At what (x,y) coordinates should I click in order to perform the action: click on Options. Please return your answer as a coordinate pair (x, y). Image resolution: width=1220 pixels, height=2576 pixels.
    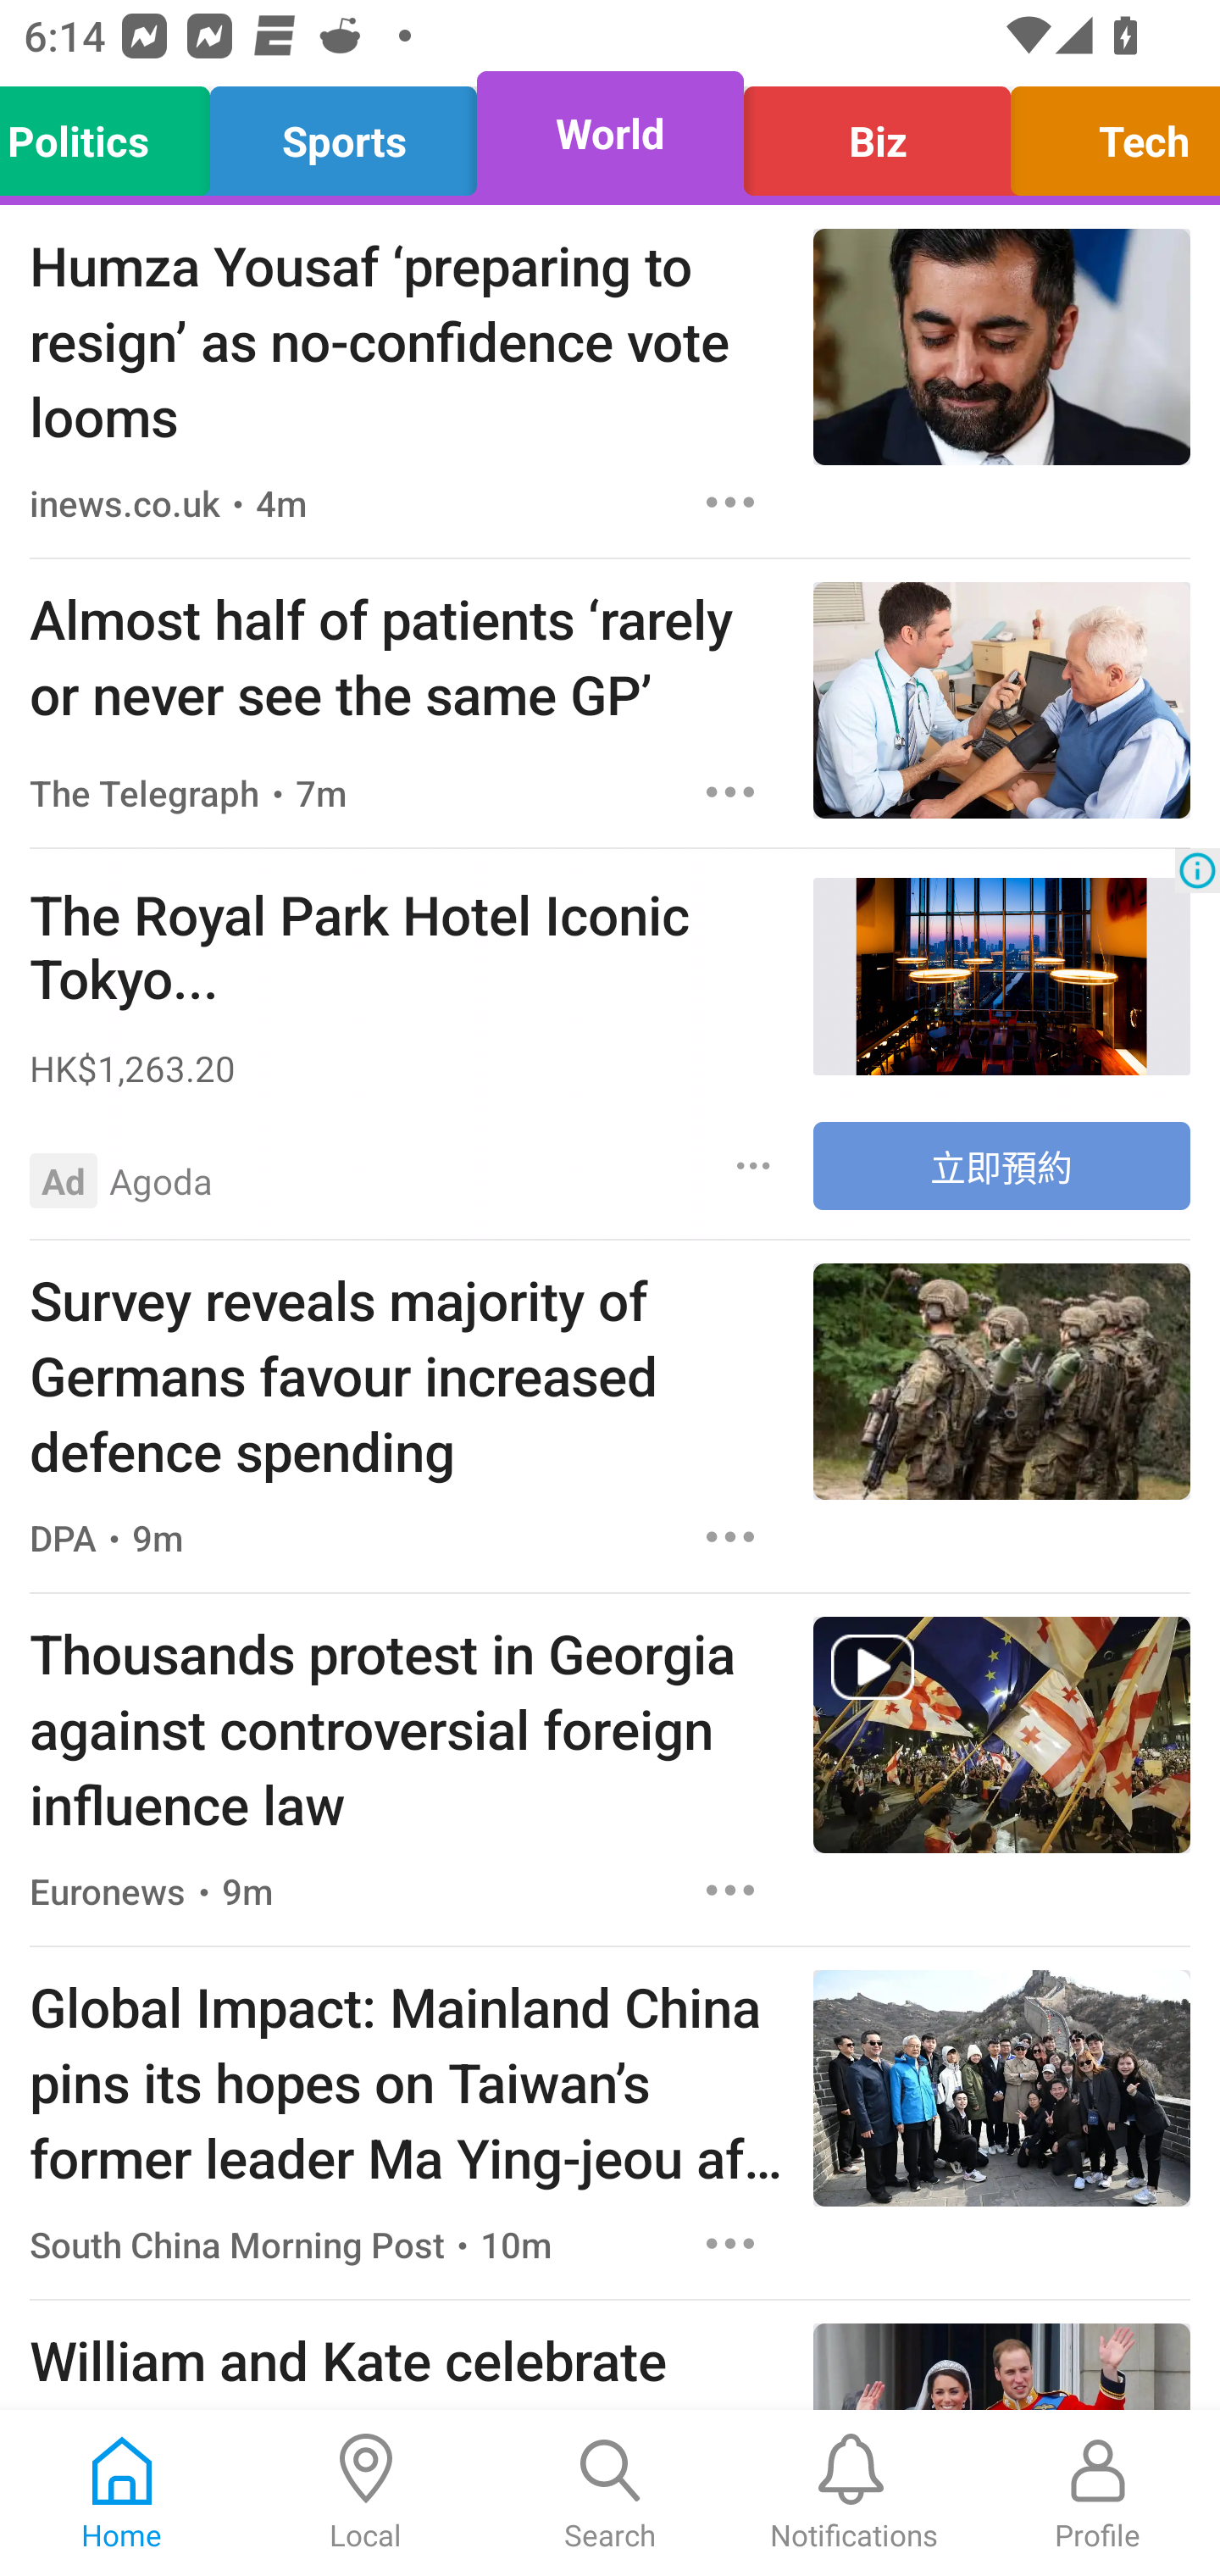
    Looking at the image, I should click on (730, 502).